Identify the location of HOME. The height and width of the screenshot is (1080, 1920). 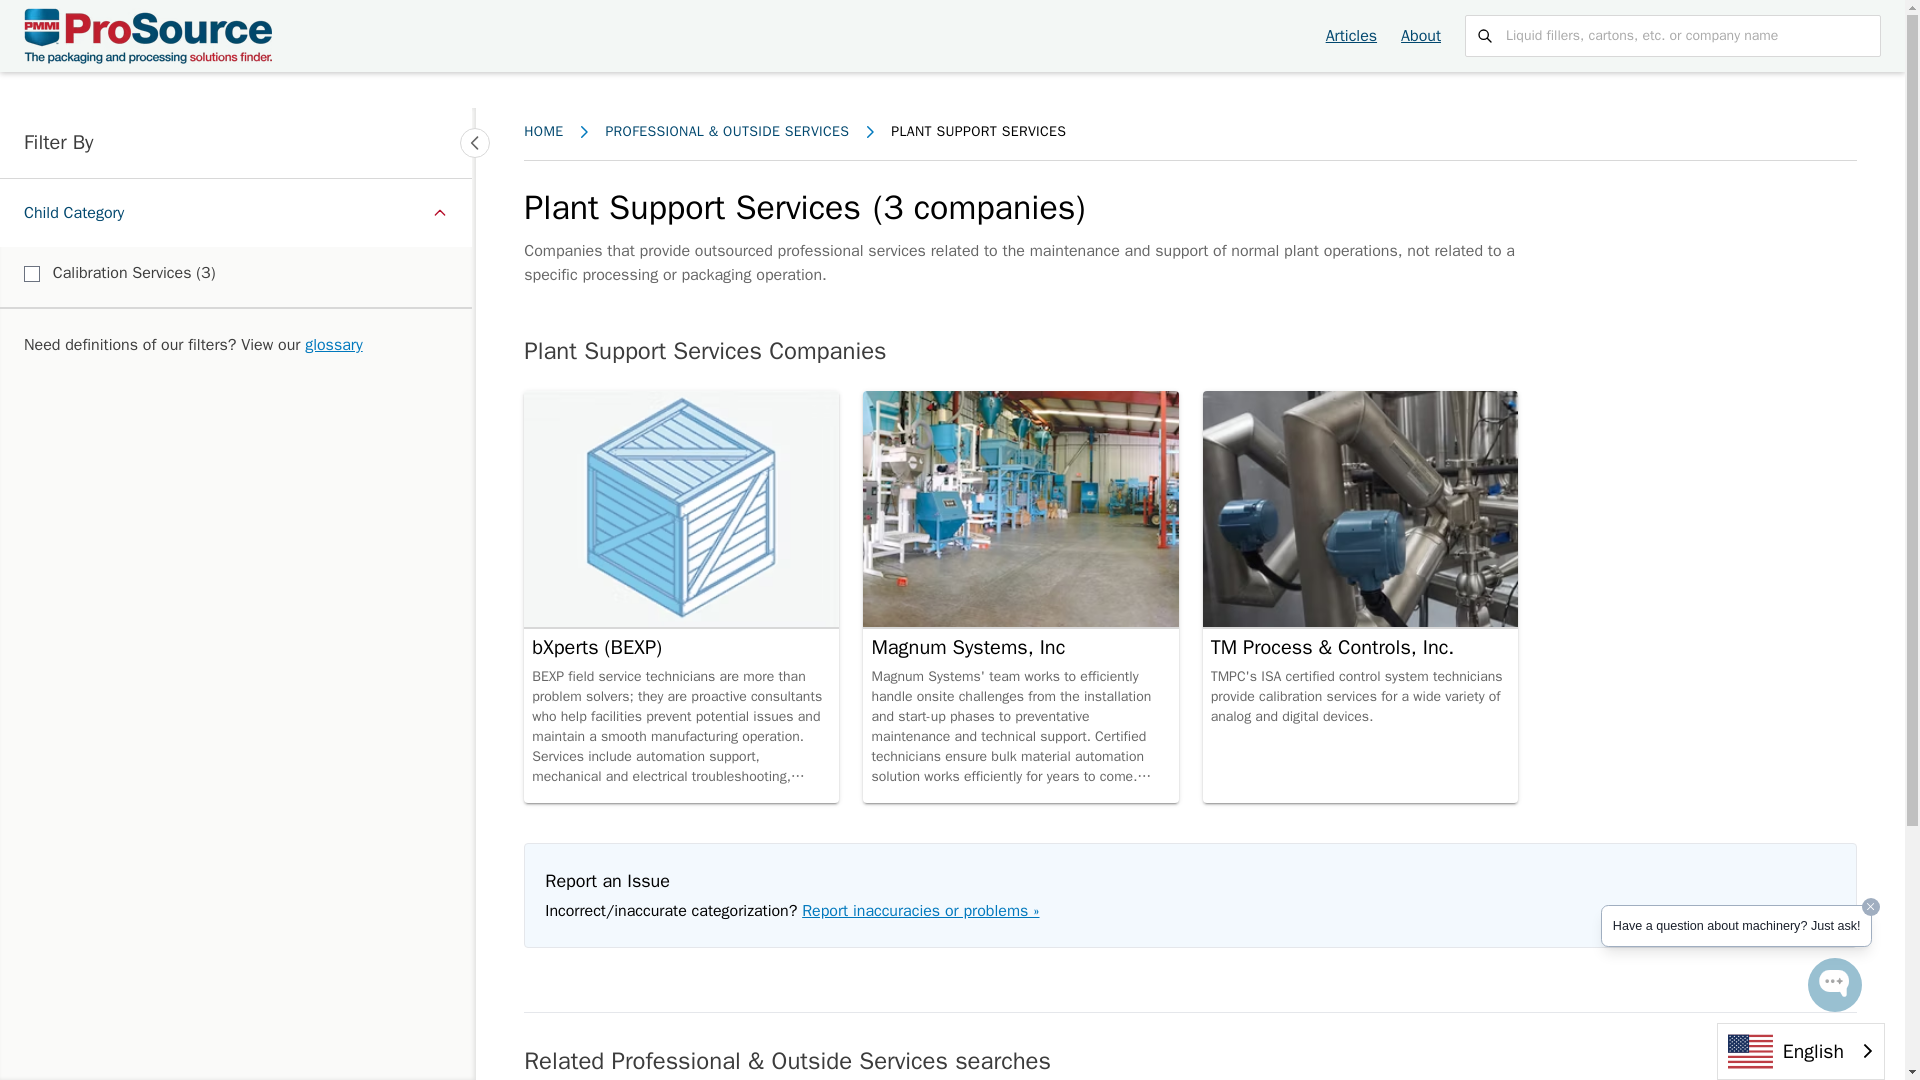
(32, 273).